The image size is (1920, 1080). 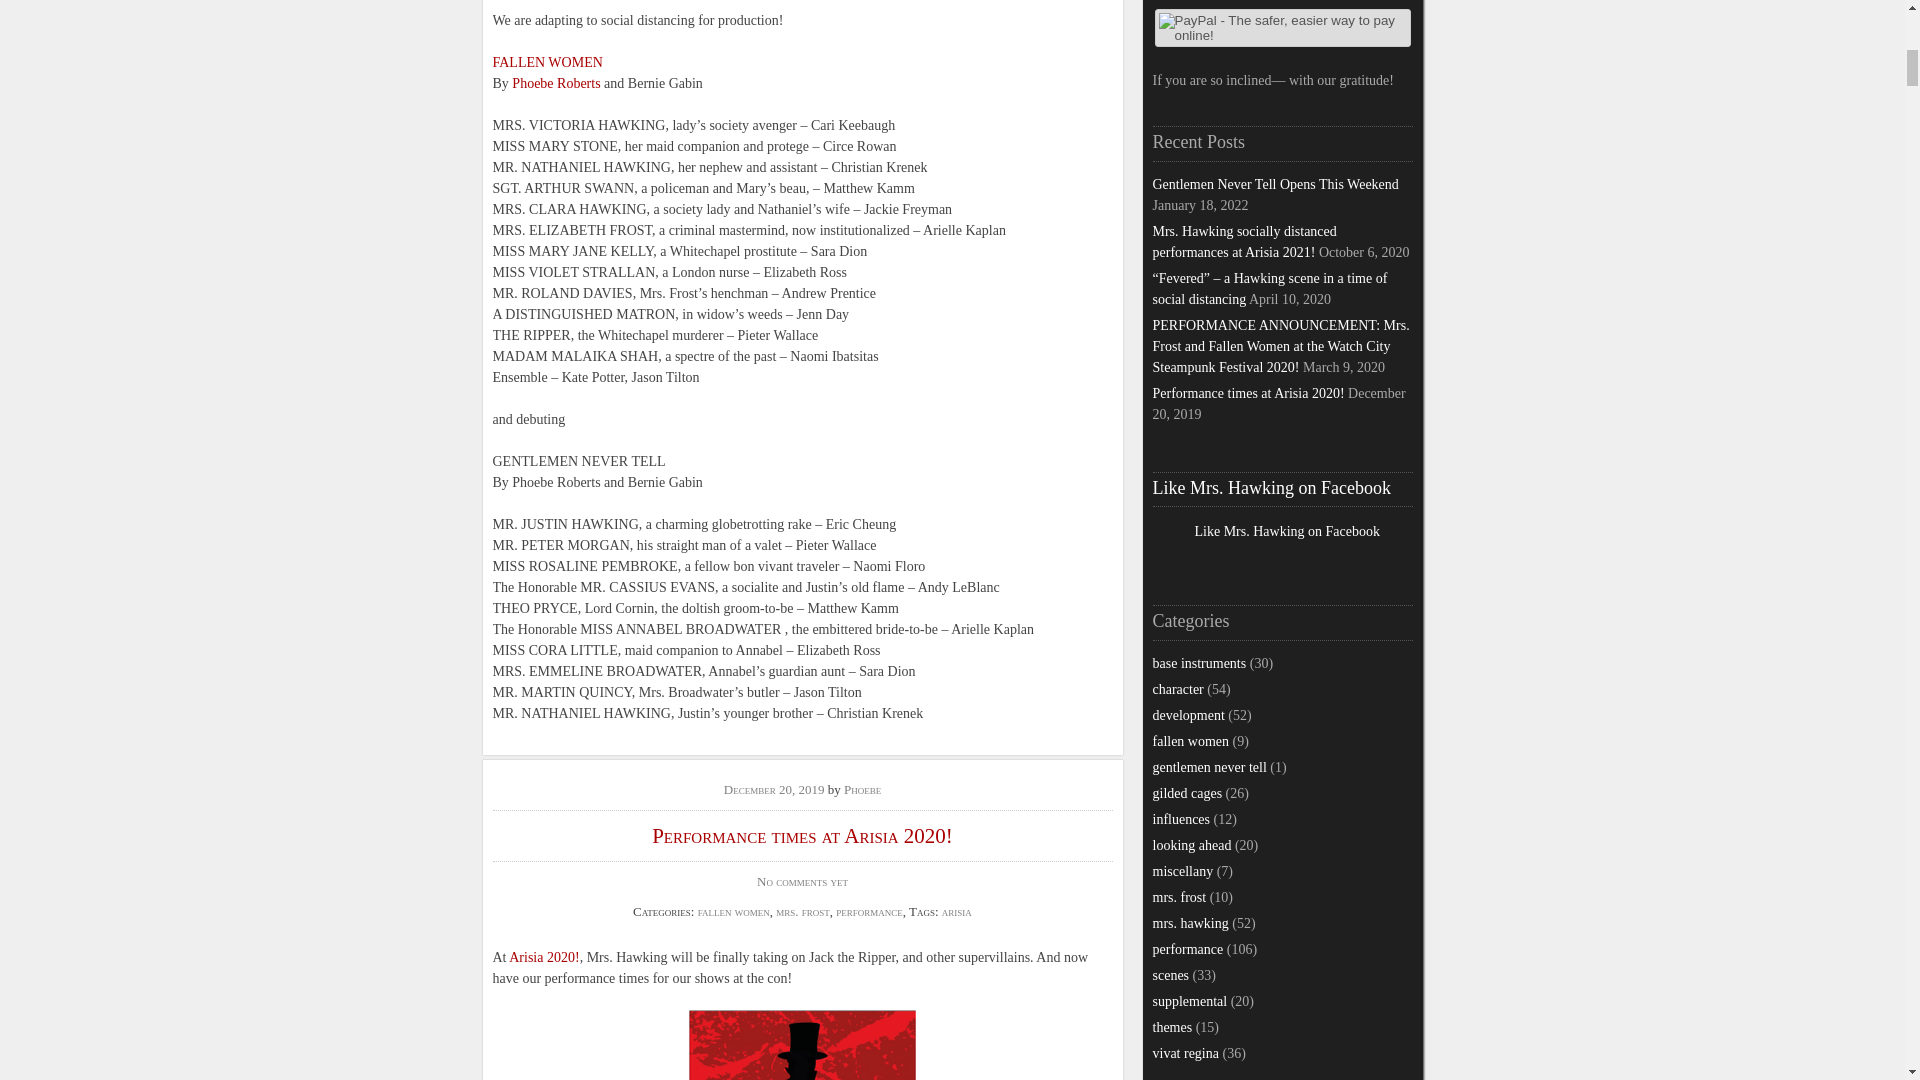 I want to click on performance, so click(x=868, y=911).